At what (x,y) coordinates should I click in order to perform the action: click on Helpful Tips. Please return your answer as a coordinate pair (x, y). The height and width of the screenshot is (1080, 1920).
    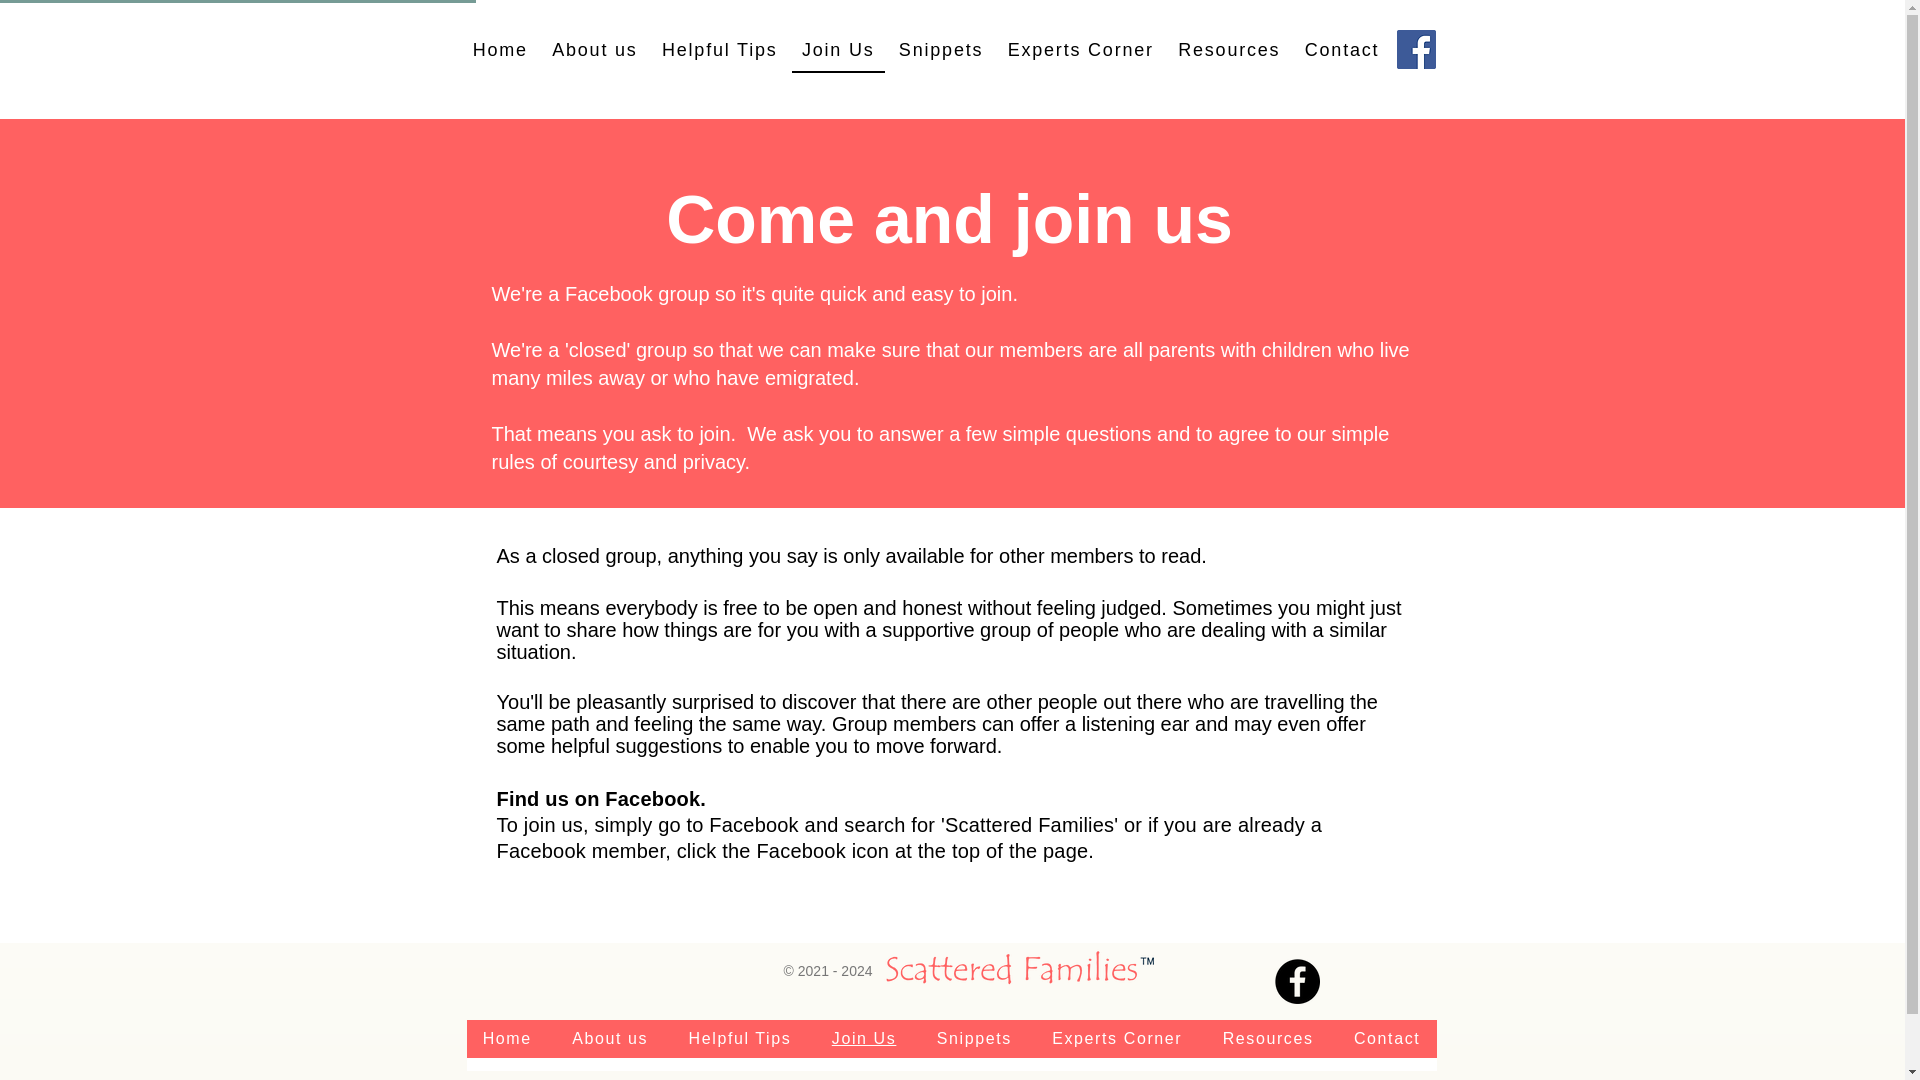
    Looking at the image, I should click on (739, 1052).